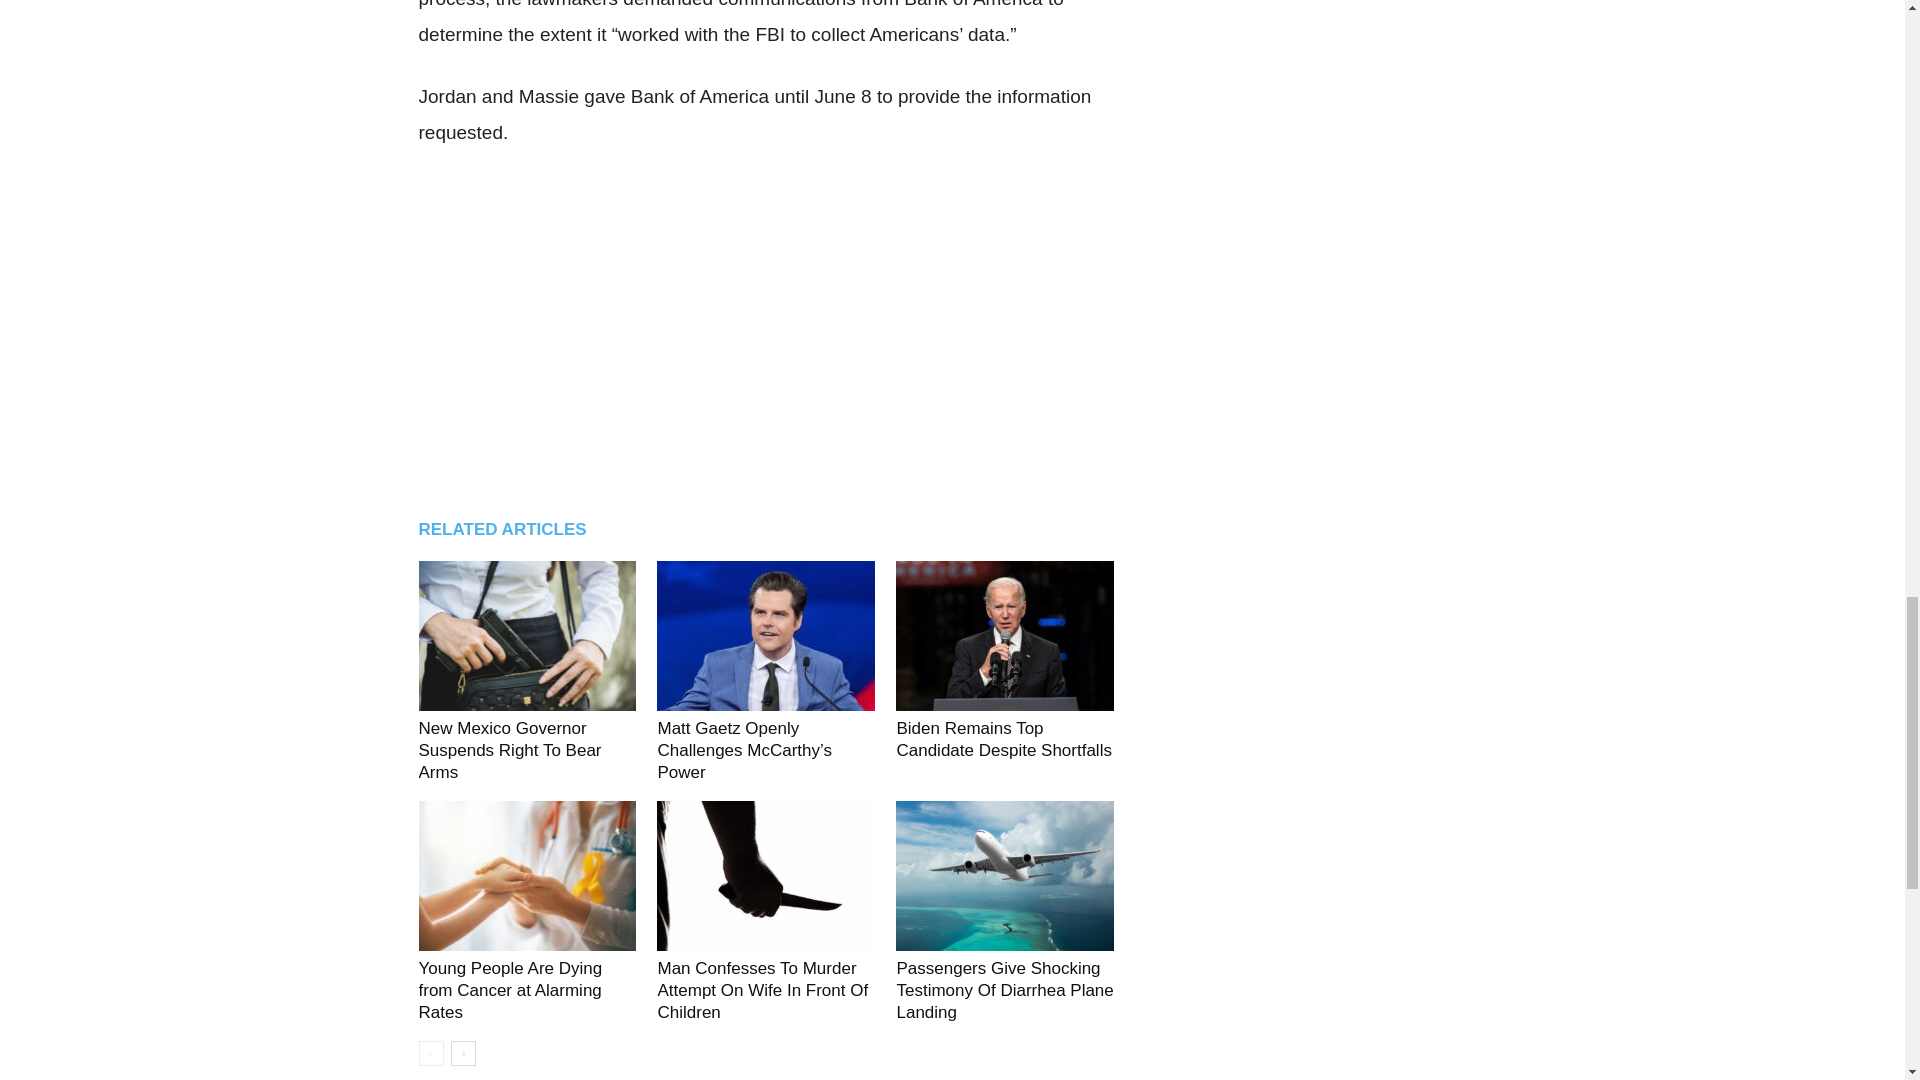 The image size is (1920, 1080). I want to click on New Mexico Governor Suspends Right To Bear Arms, so click(509, 750).